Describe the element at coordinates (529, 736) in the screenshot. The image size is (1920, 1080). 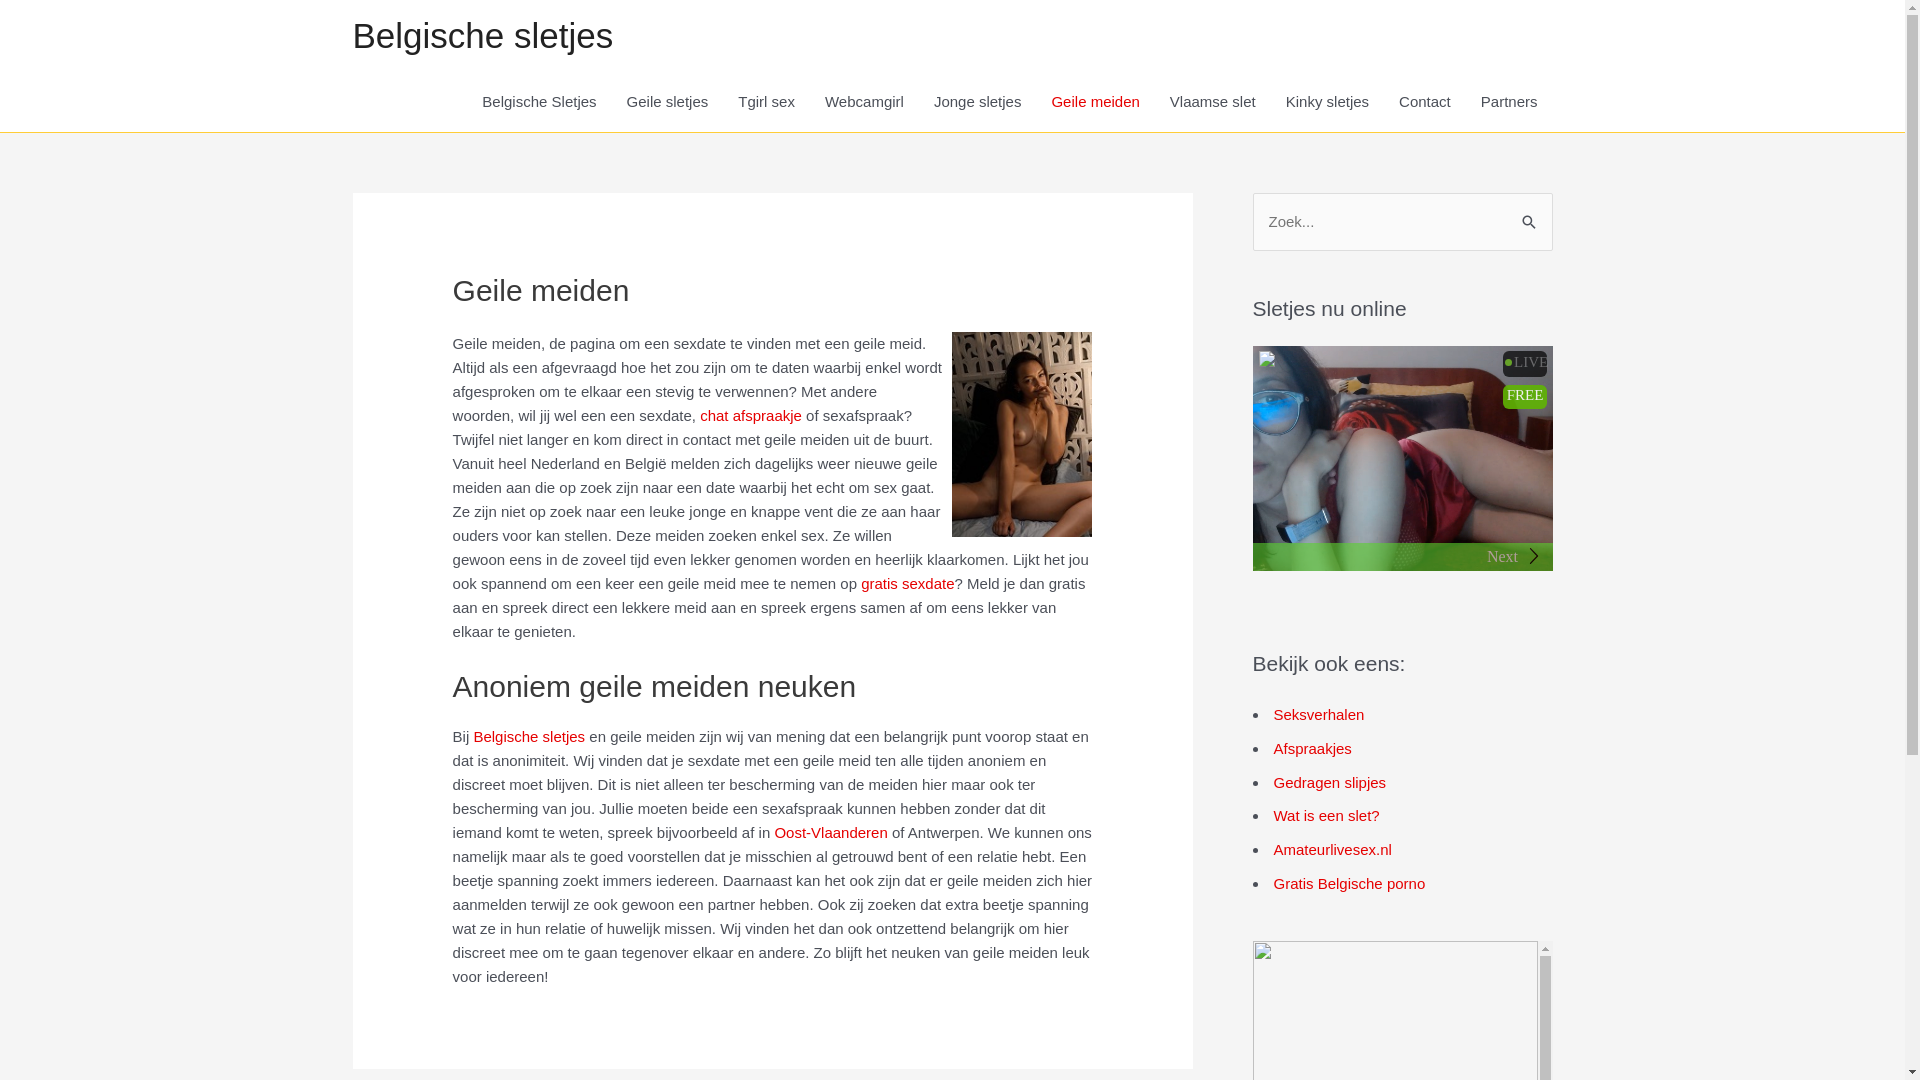
I see `Belgische sletjes` at that location.